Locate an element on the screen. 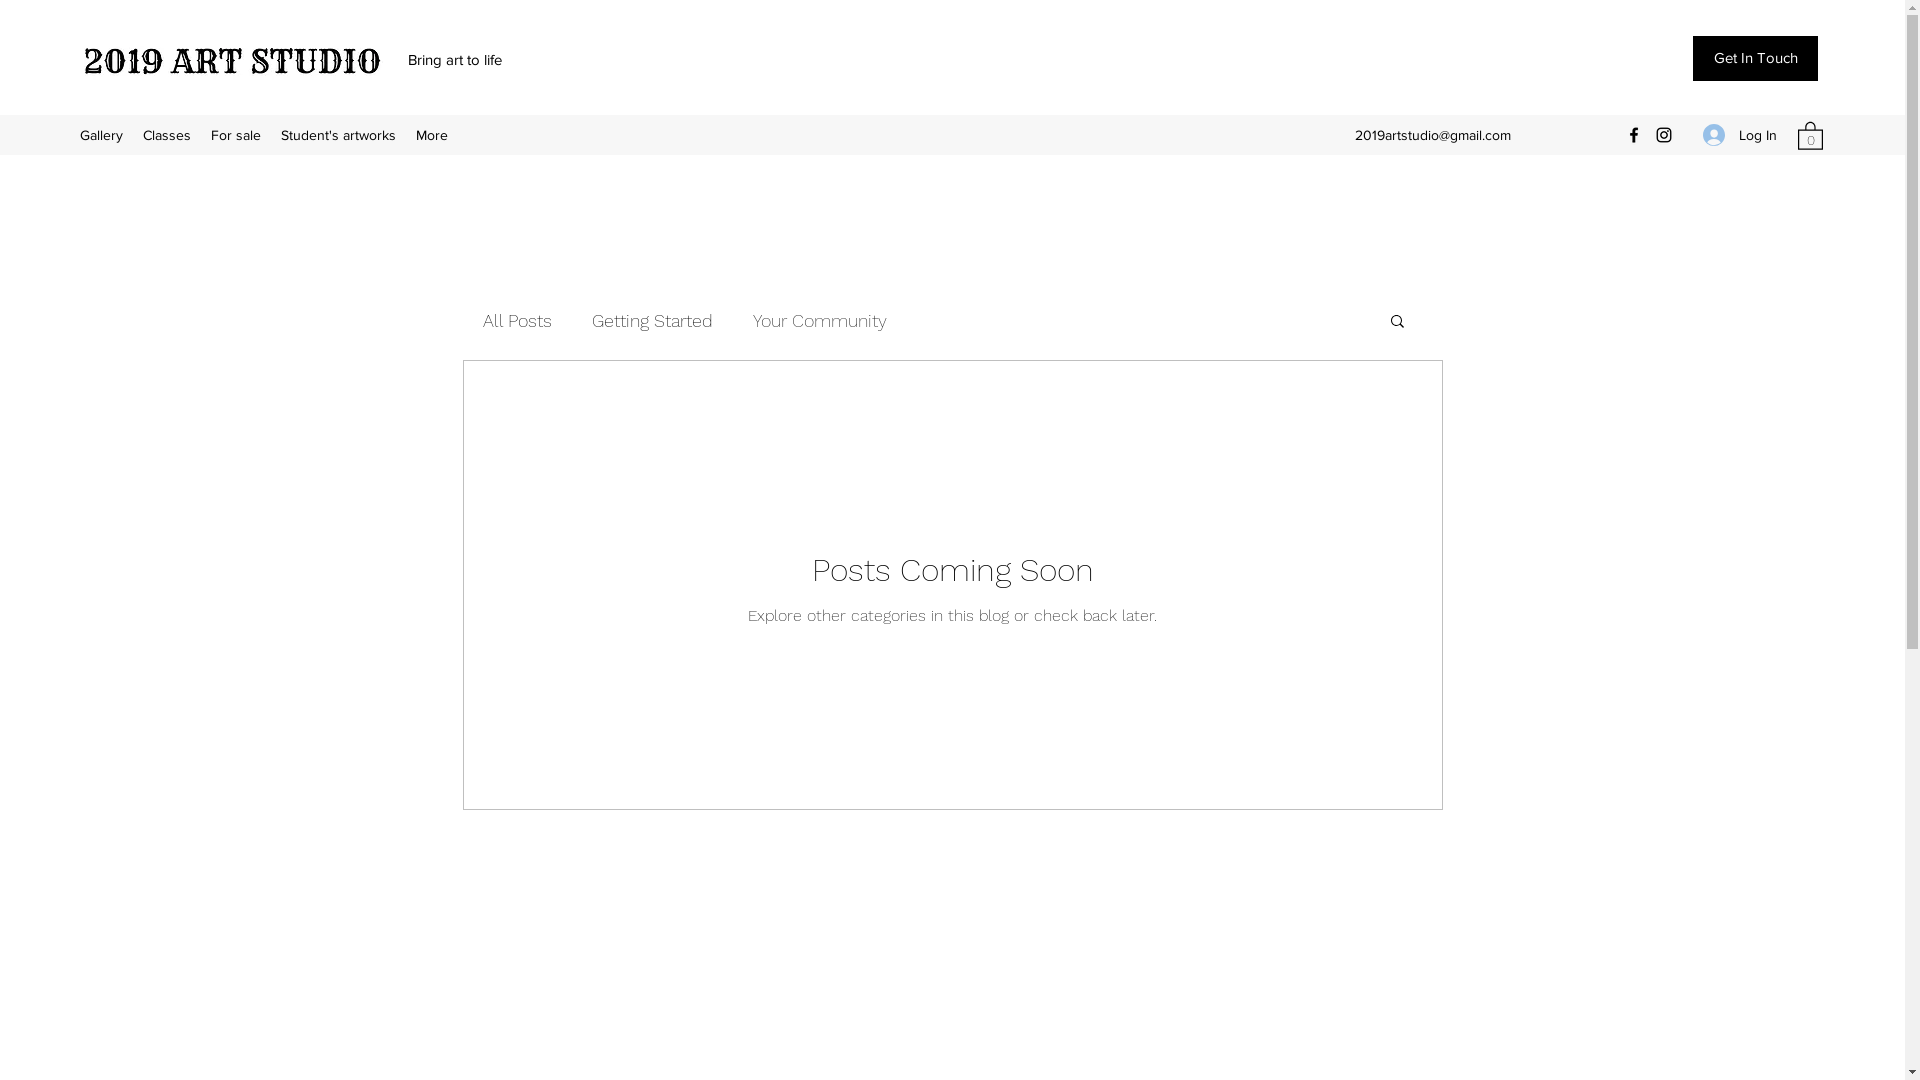 This screenshot has height=1080, width=1920. Classes is located at coordinates (167, 135).